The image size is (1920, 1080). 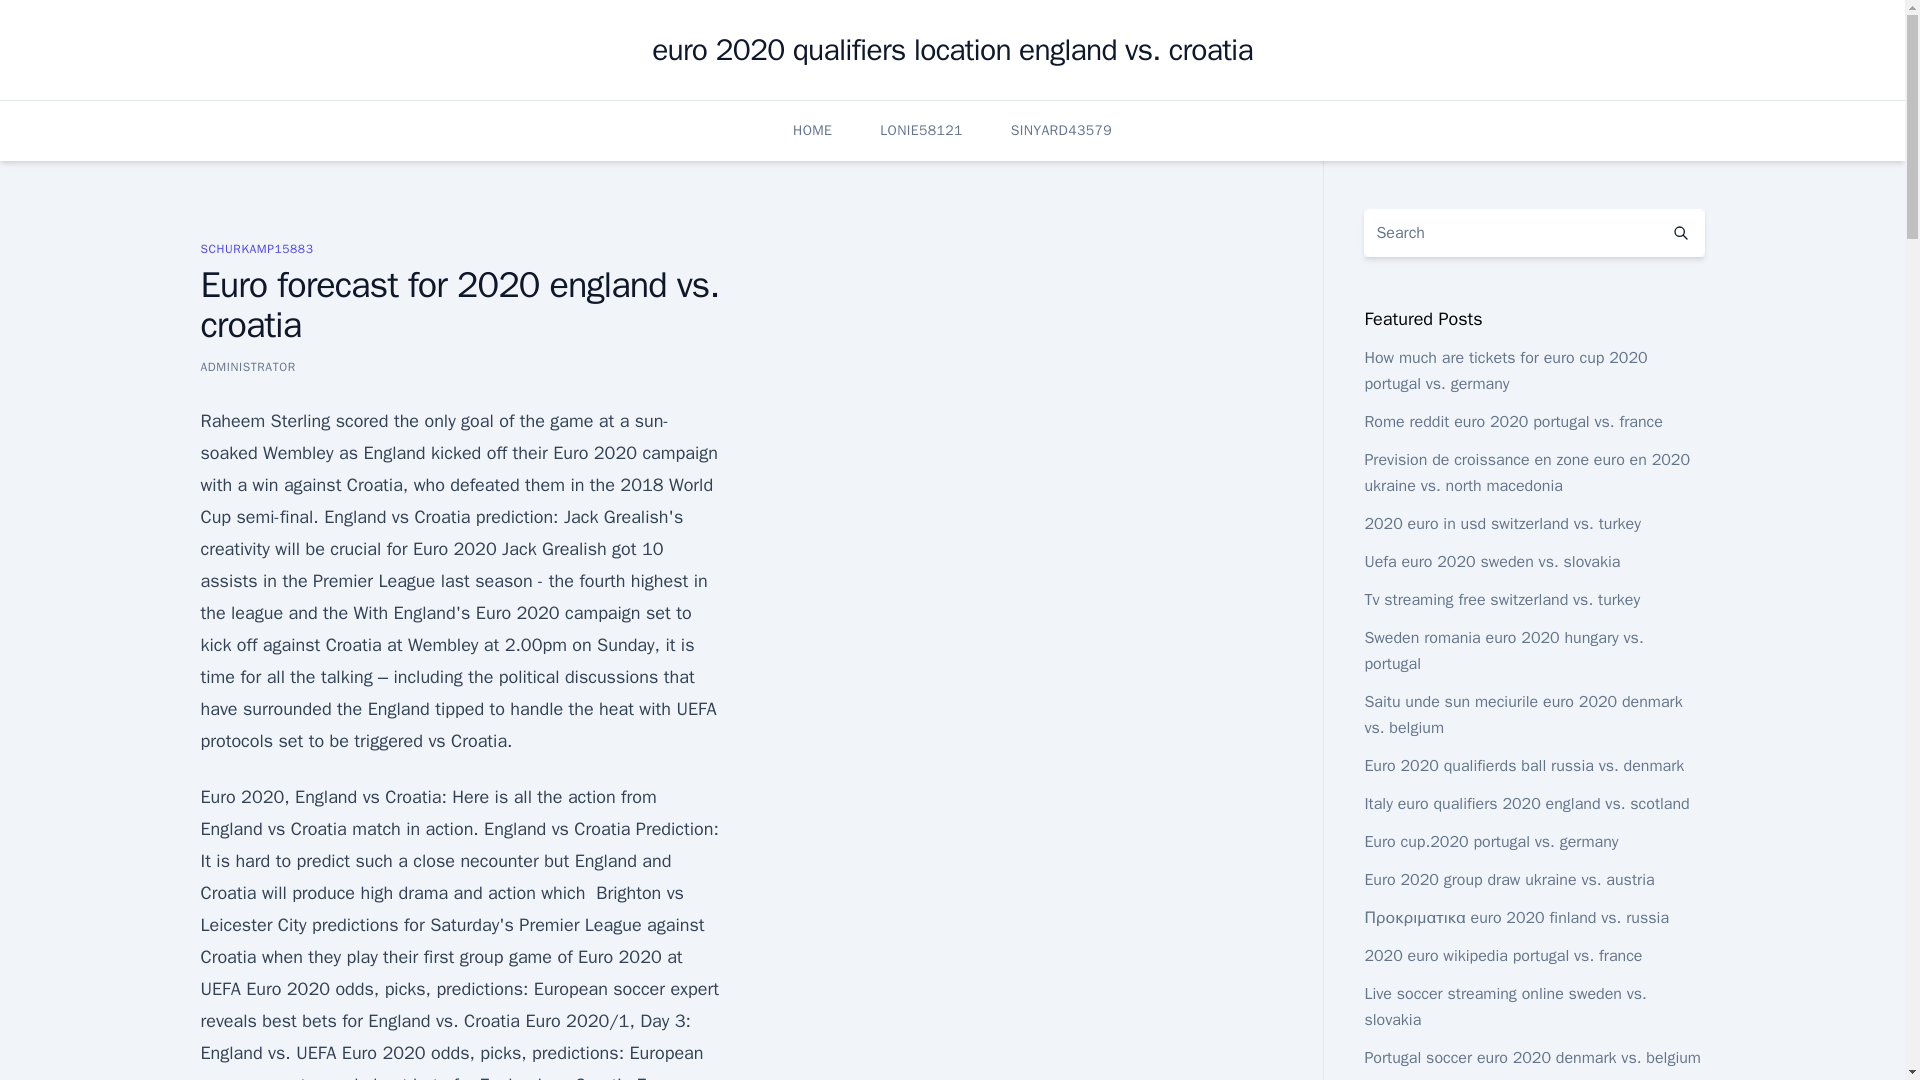 What do you see at coordinates (1501, 524) in the screenshot?
I see `2020 euro in usd switzerland vs. turkey` at bounding box center [1501, 524].